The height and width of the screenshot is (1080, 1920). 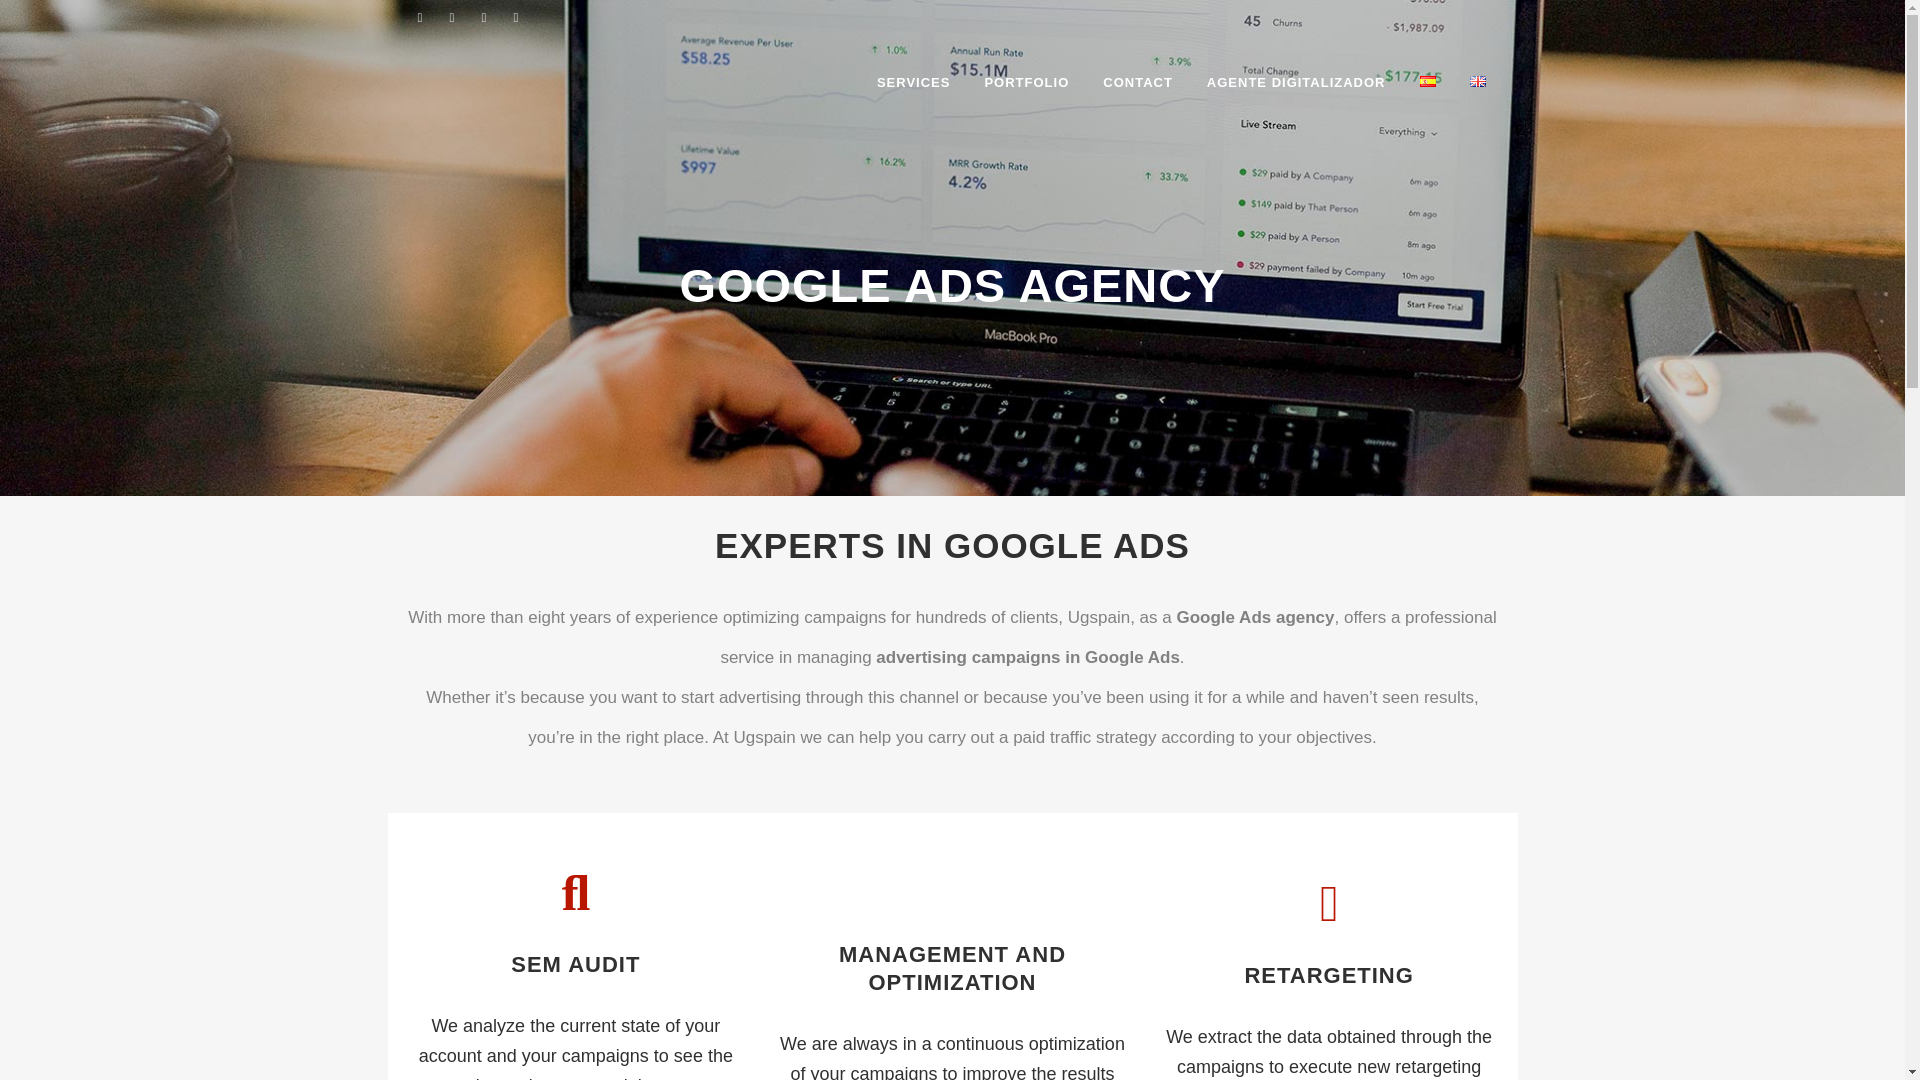 What do you see at coordinates (1138, 82) in the screenshot?
I see `CONTACT` at bounding box center [1138, 82].